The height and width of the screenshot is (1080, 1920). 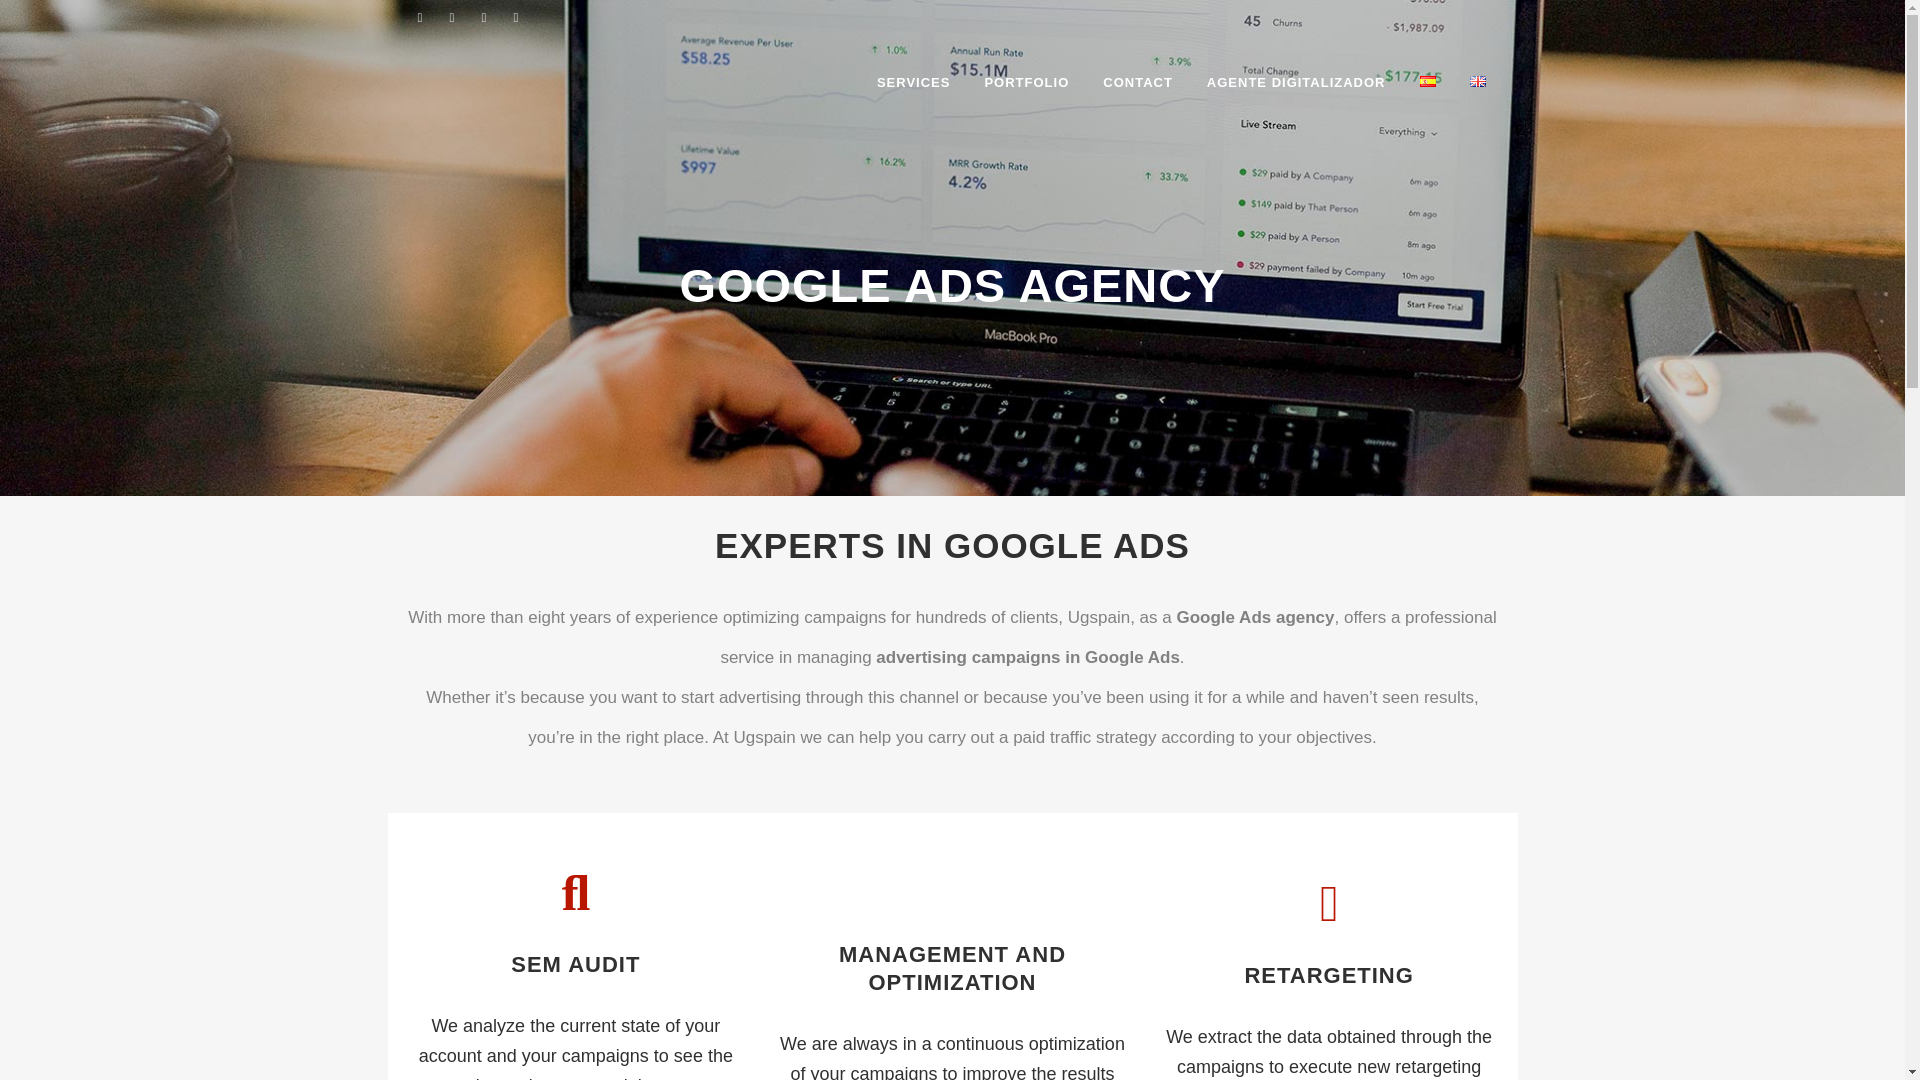 What do you see at coordinates (1138, 82) in the screenshot?
I see `CONTACT` at bounding box center [1138, 82].